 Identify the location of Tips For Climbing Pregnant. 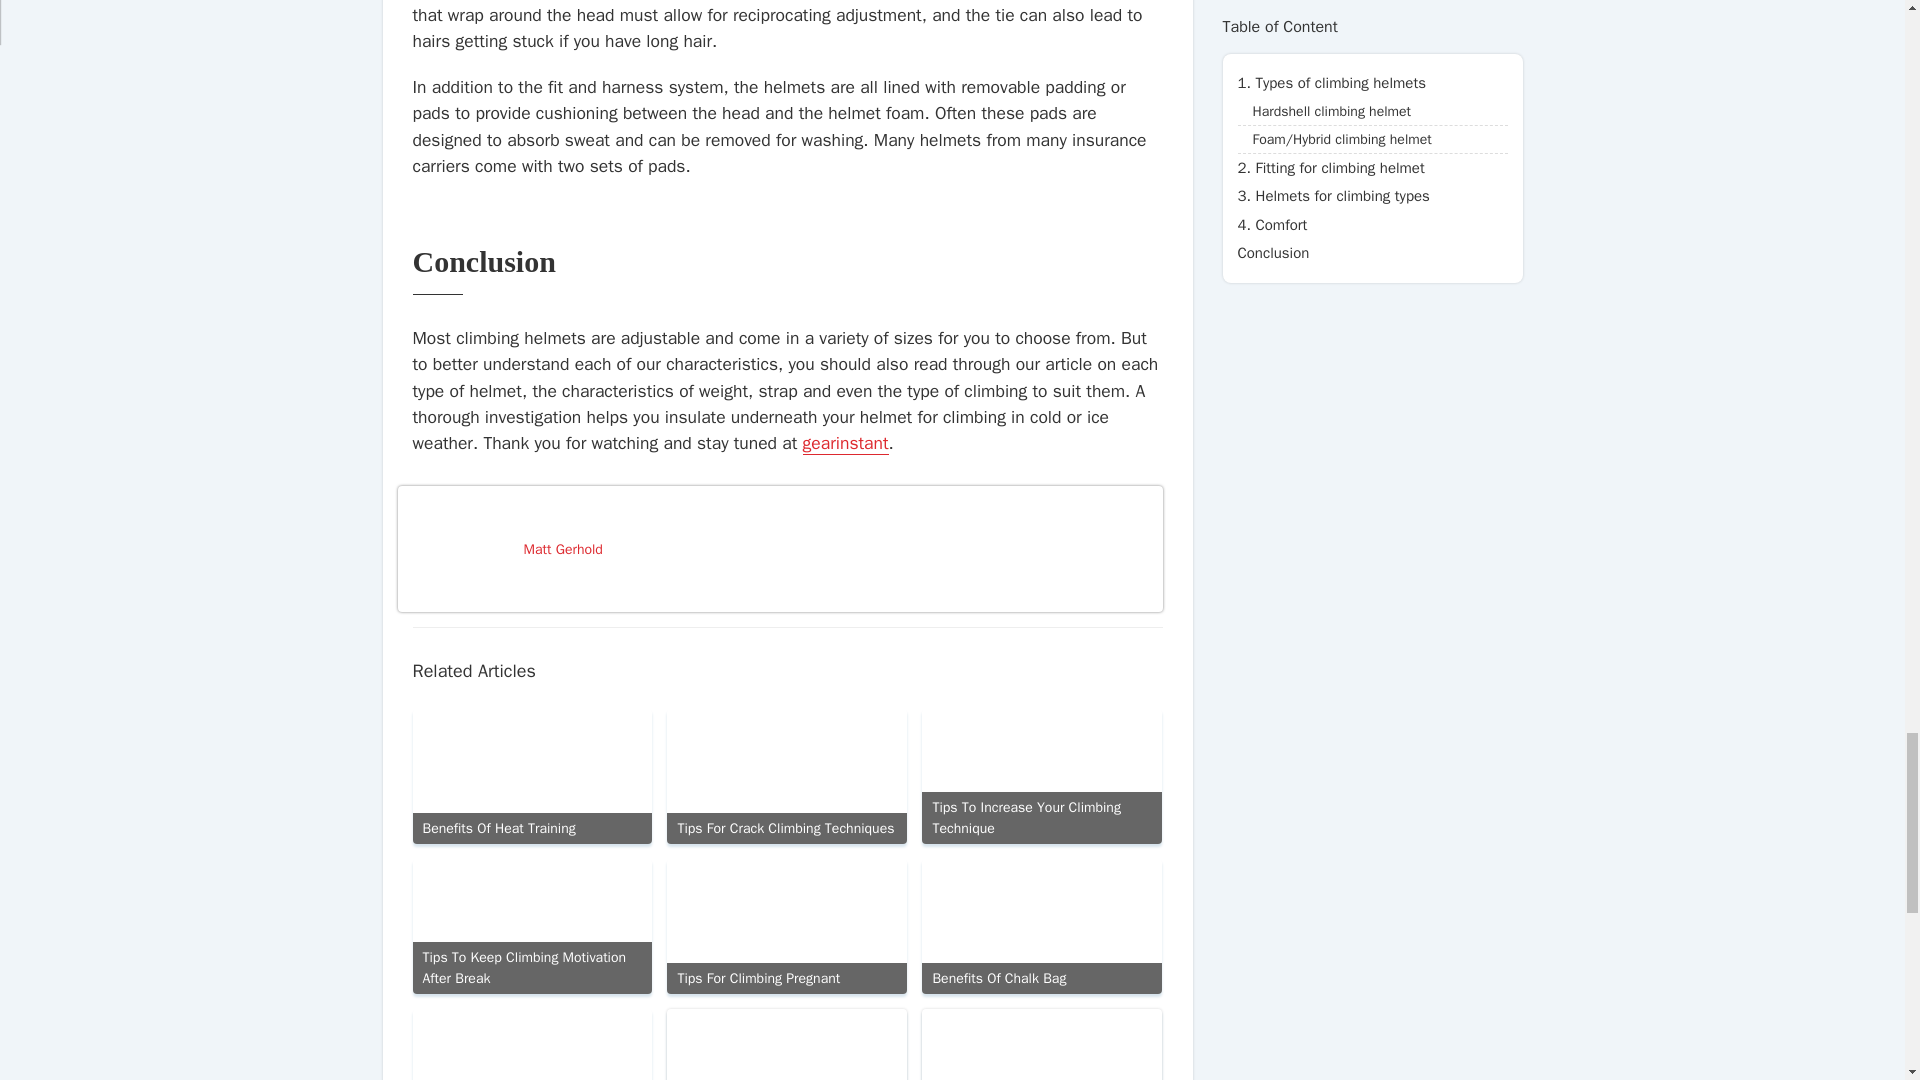
(786, 926).